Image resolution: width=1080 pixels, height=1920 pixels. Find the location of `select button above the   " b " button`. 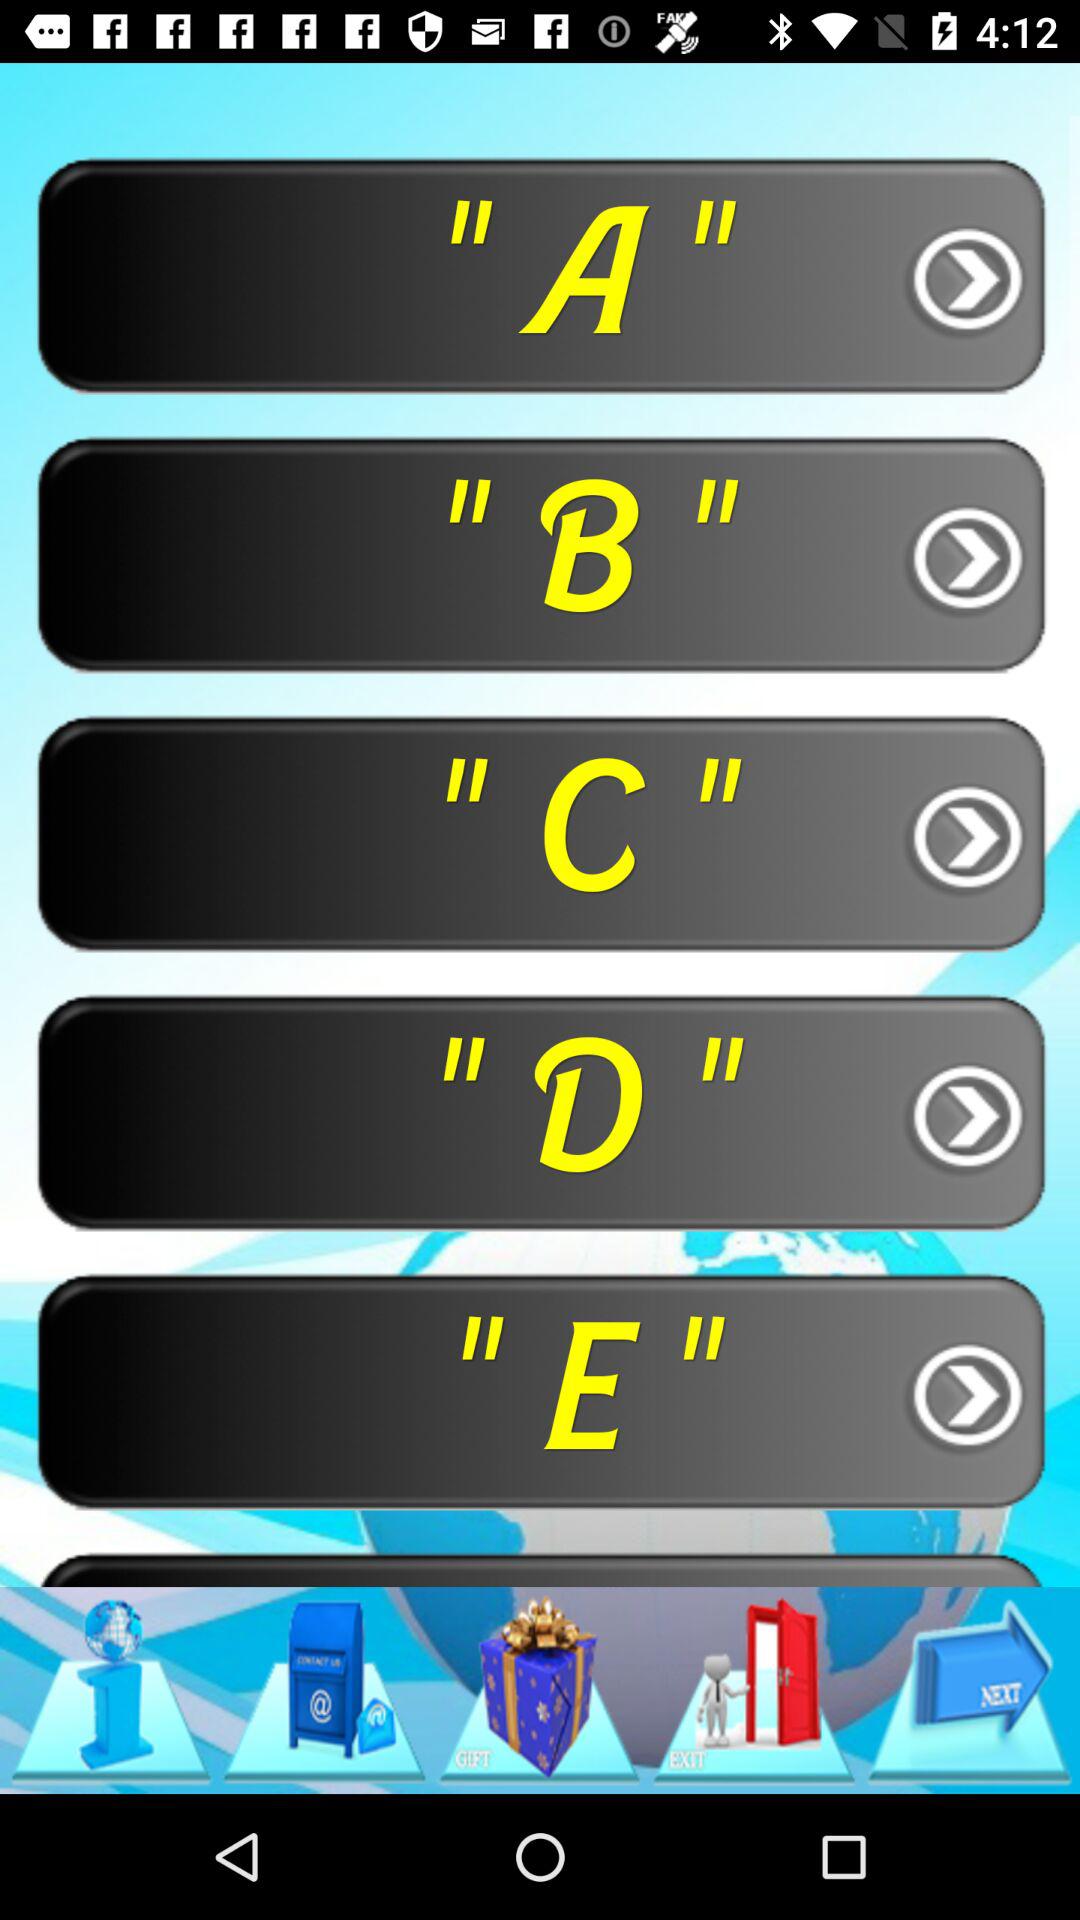

select button above the   " b " button is located at coordinates (540, 274).